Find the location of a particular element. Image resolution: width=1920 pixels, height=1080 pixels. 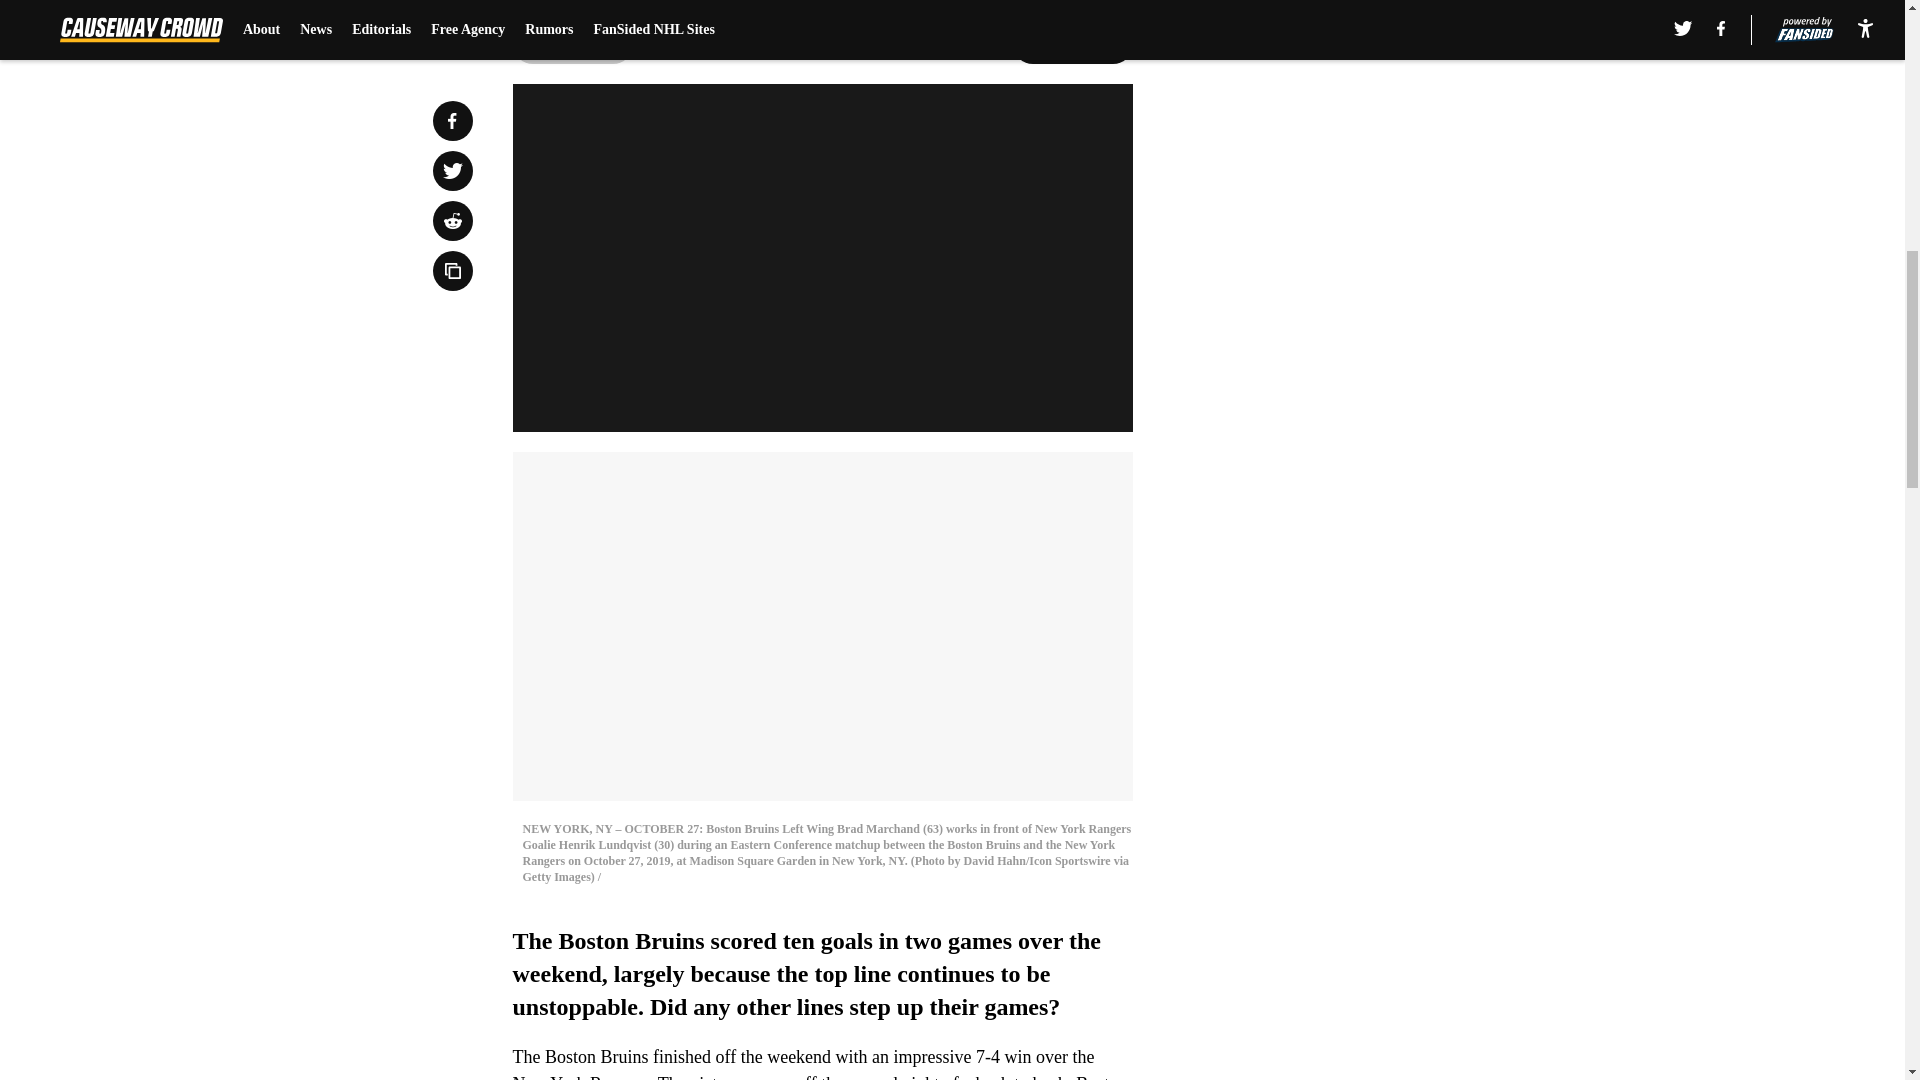

Next is located at coordinates (1072, 43).